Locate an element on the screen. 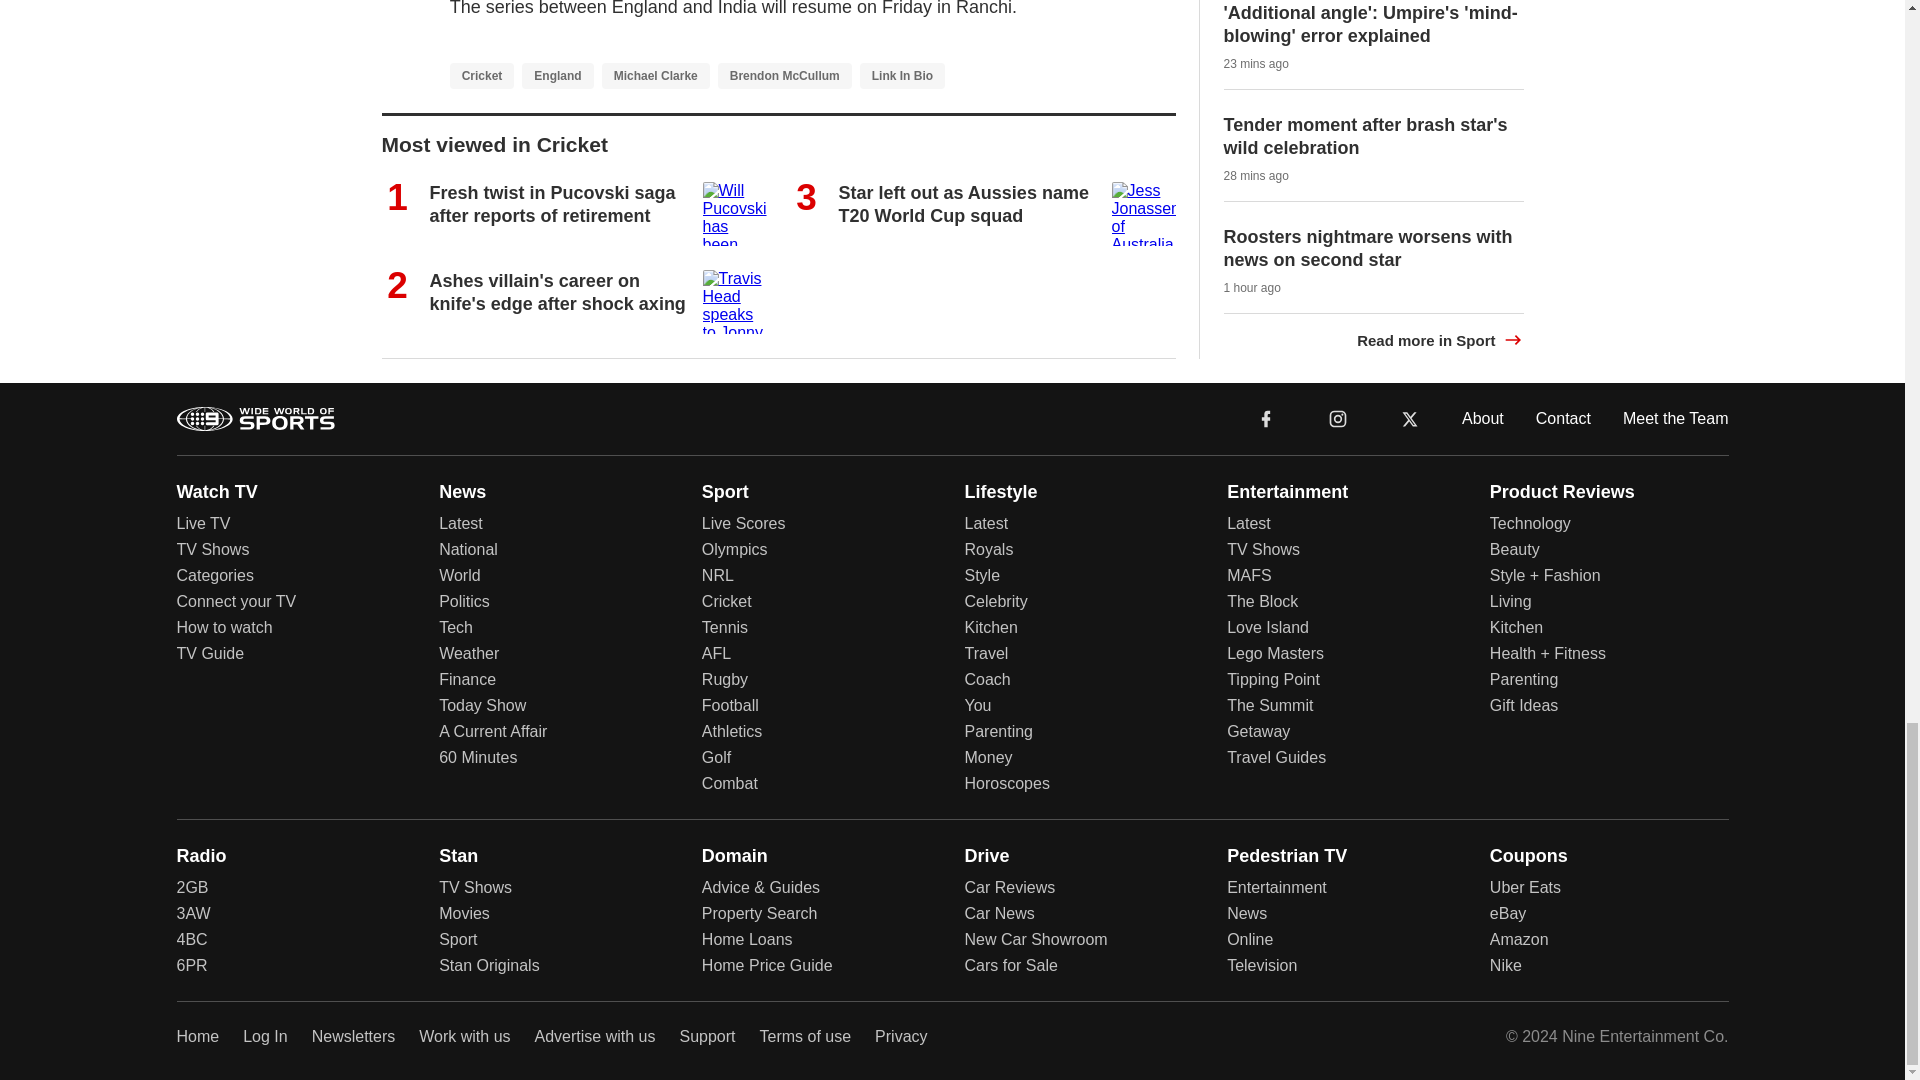  Brendon McCullum is located at coordinates (785, 74).